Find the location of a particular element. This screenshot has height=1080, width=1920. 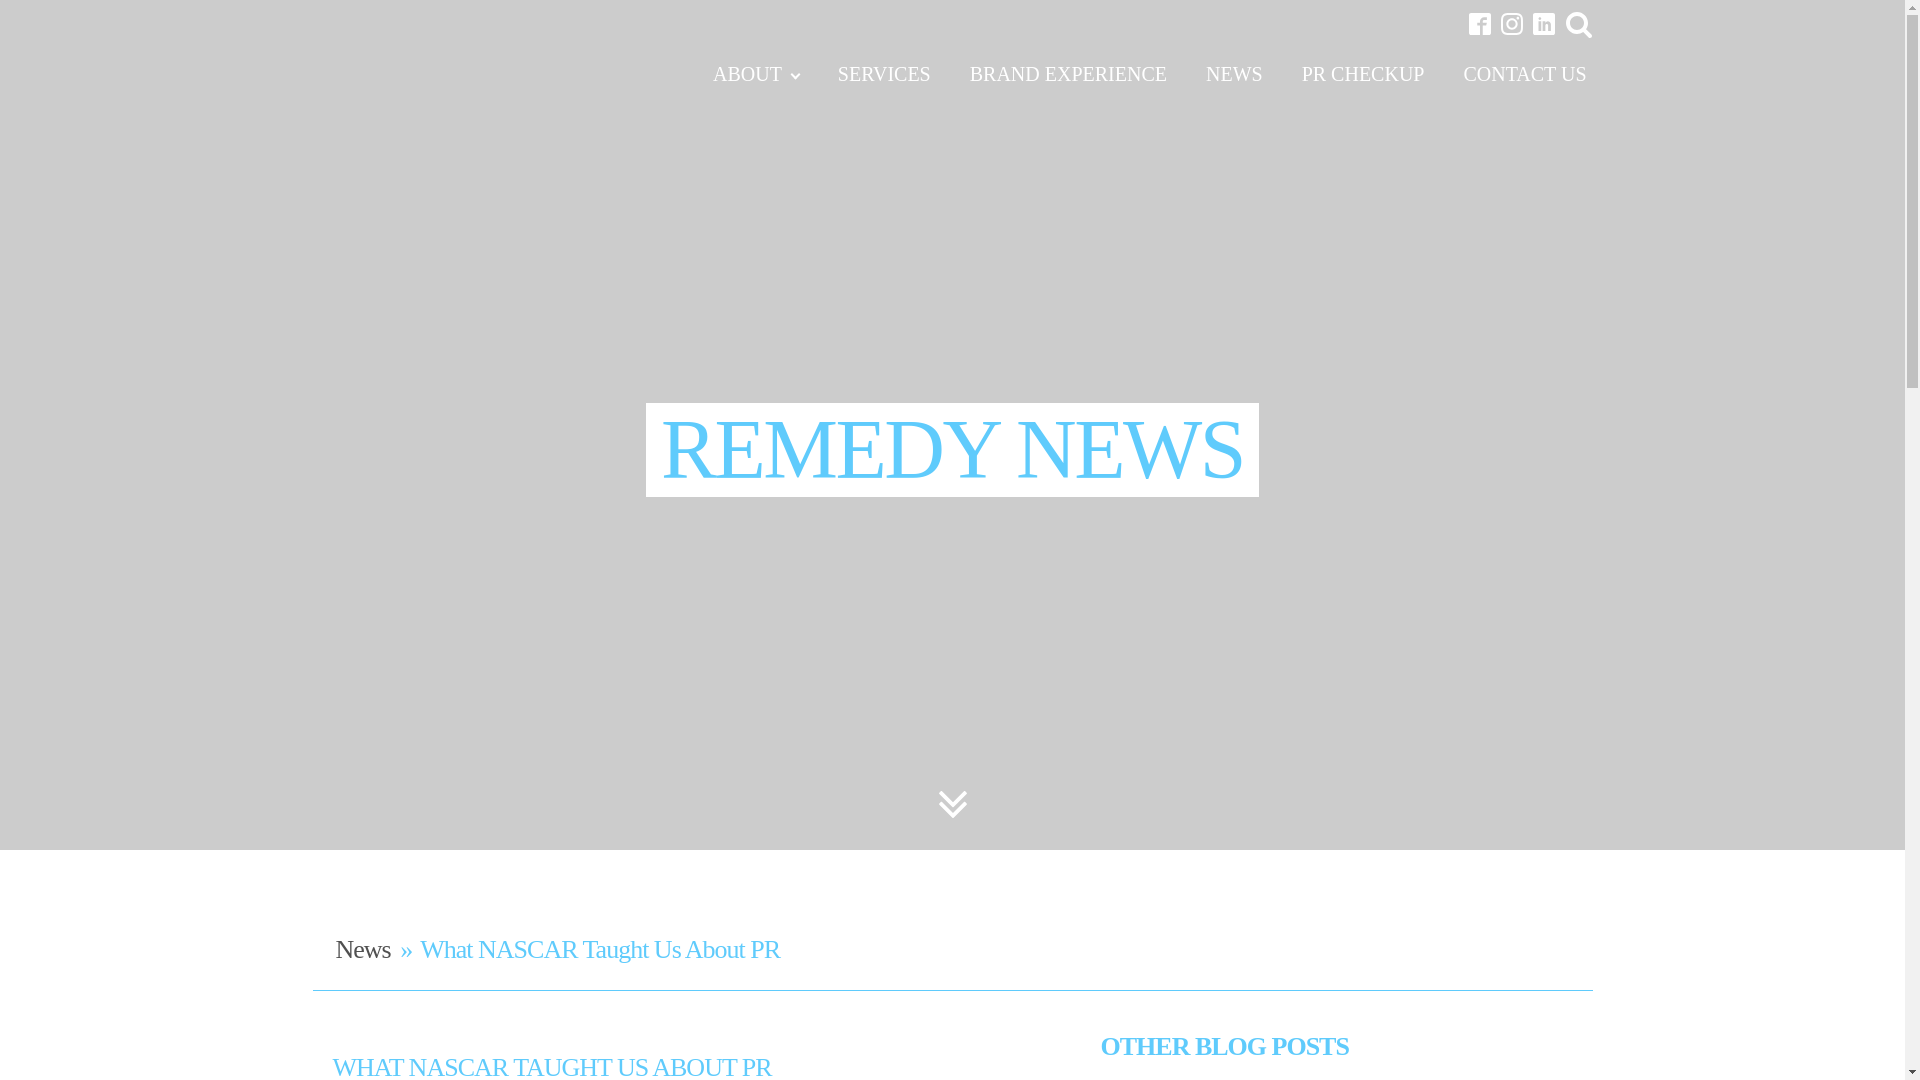

News is located at coordinates (364, 950).